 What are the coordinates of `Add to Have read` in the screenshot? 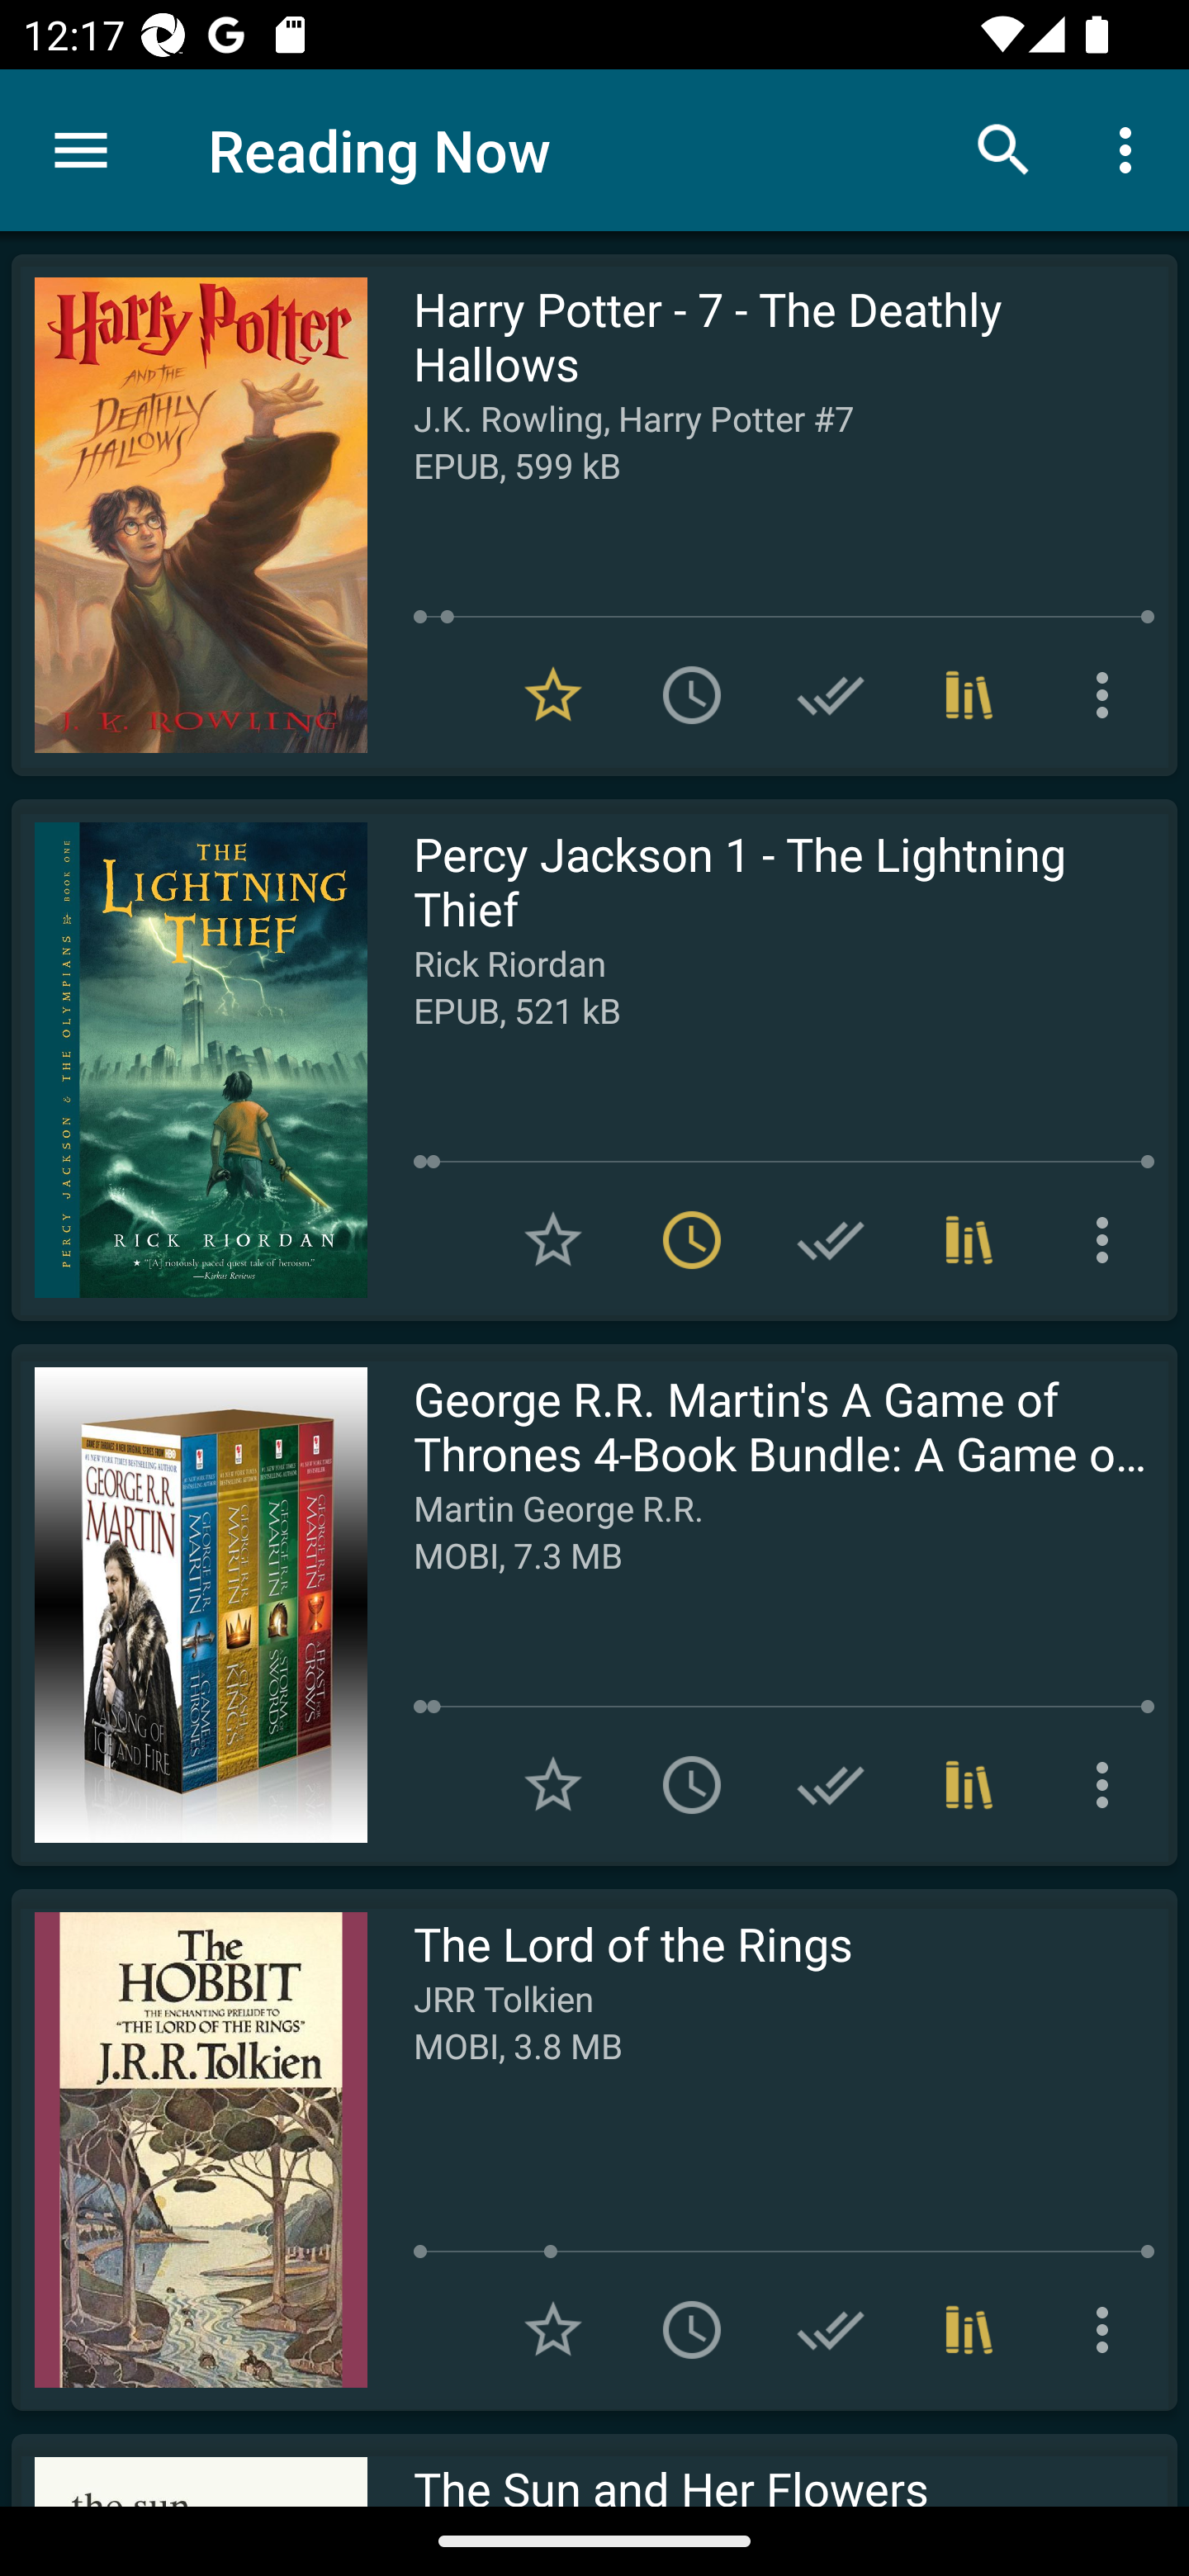 It's located at (831, 1785).